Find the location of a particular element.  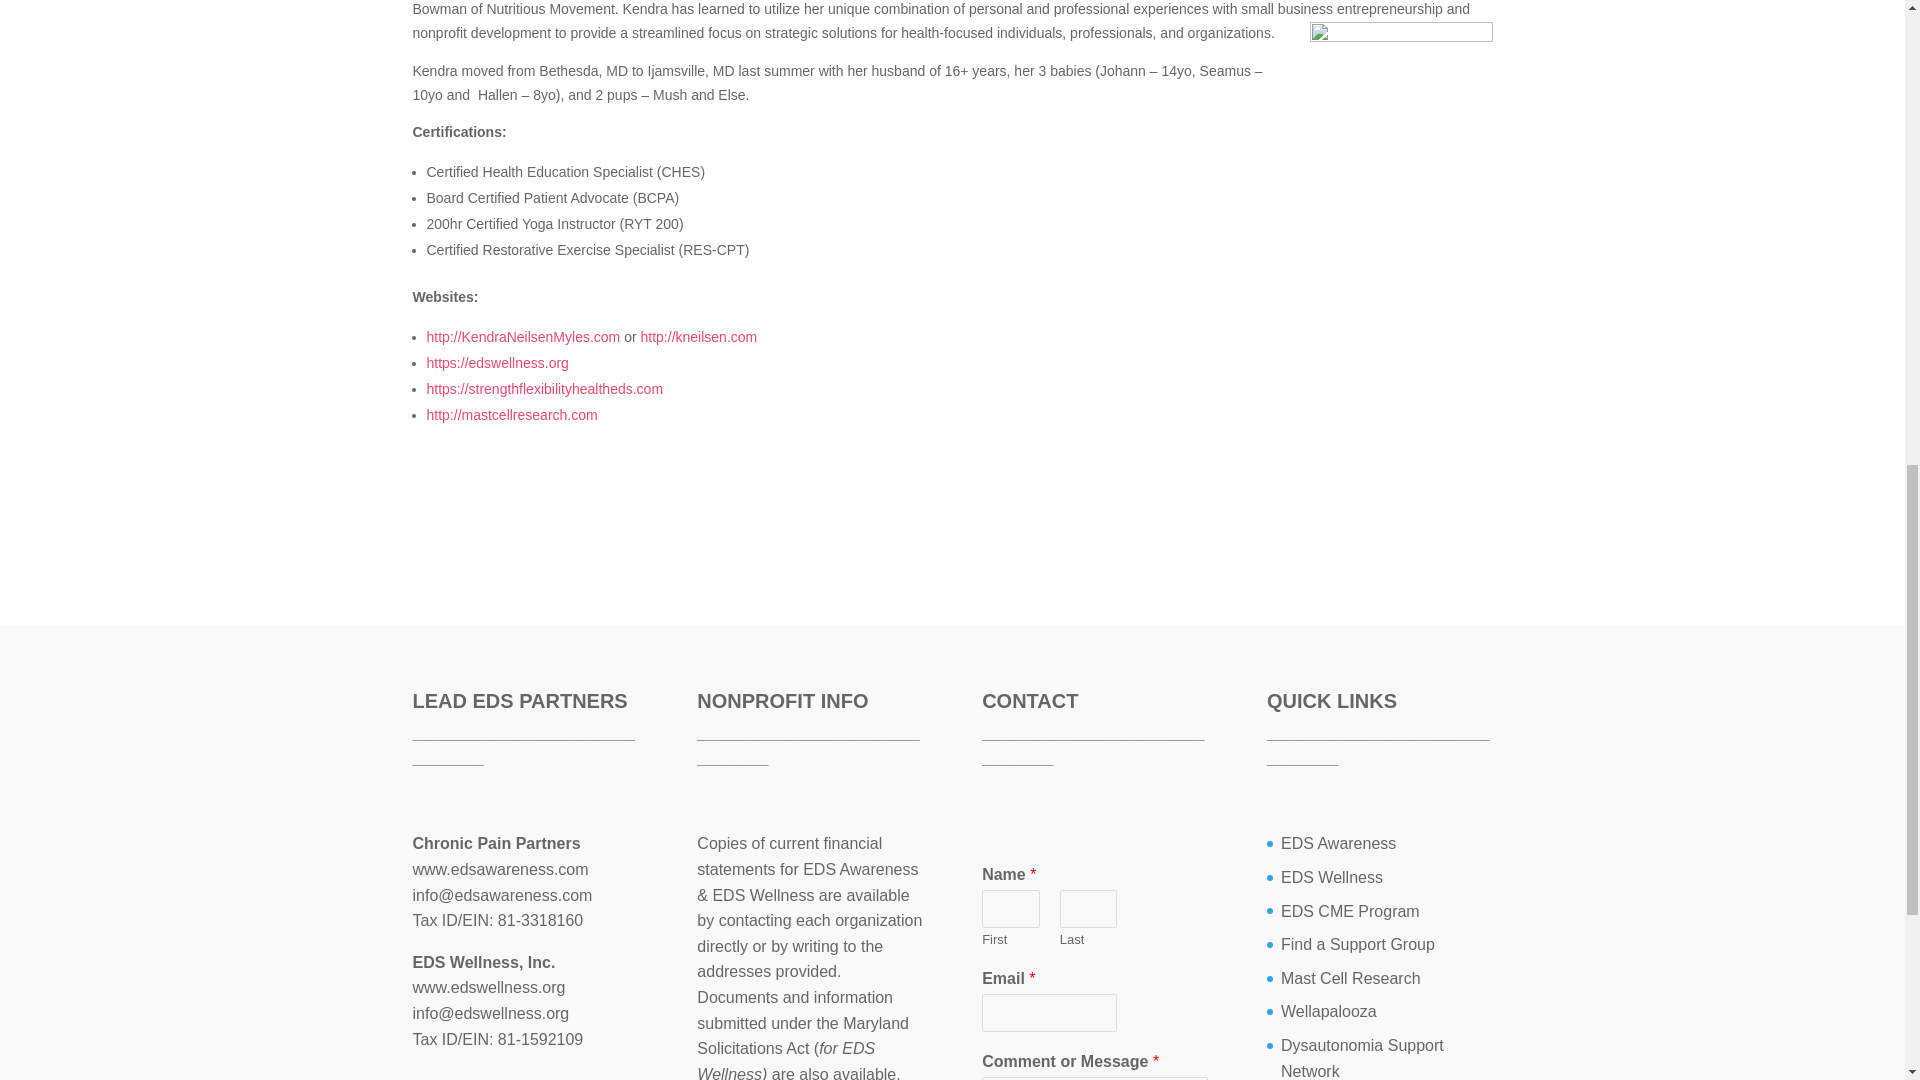

www.edswellness.org is located at coordinates (488, 986).